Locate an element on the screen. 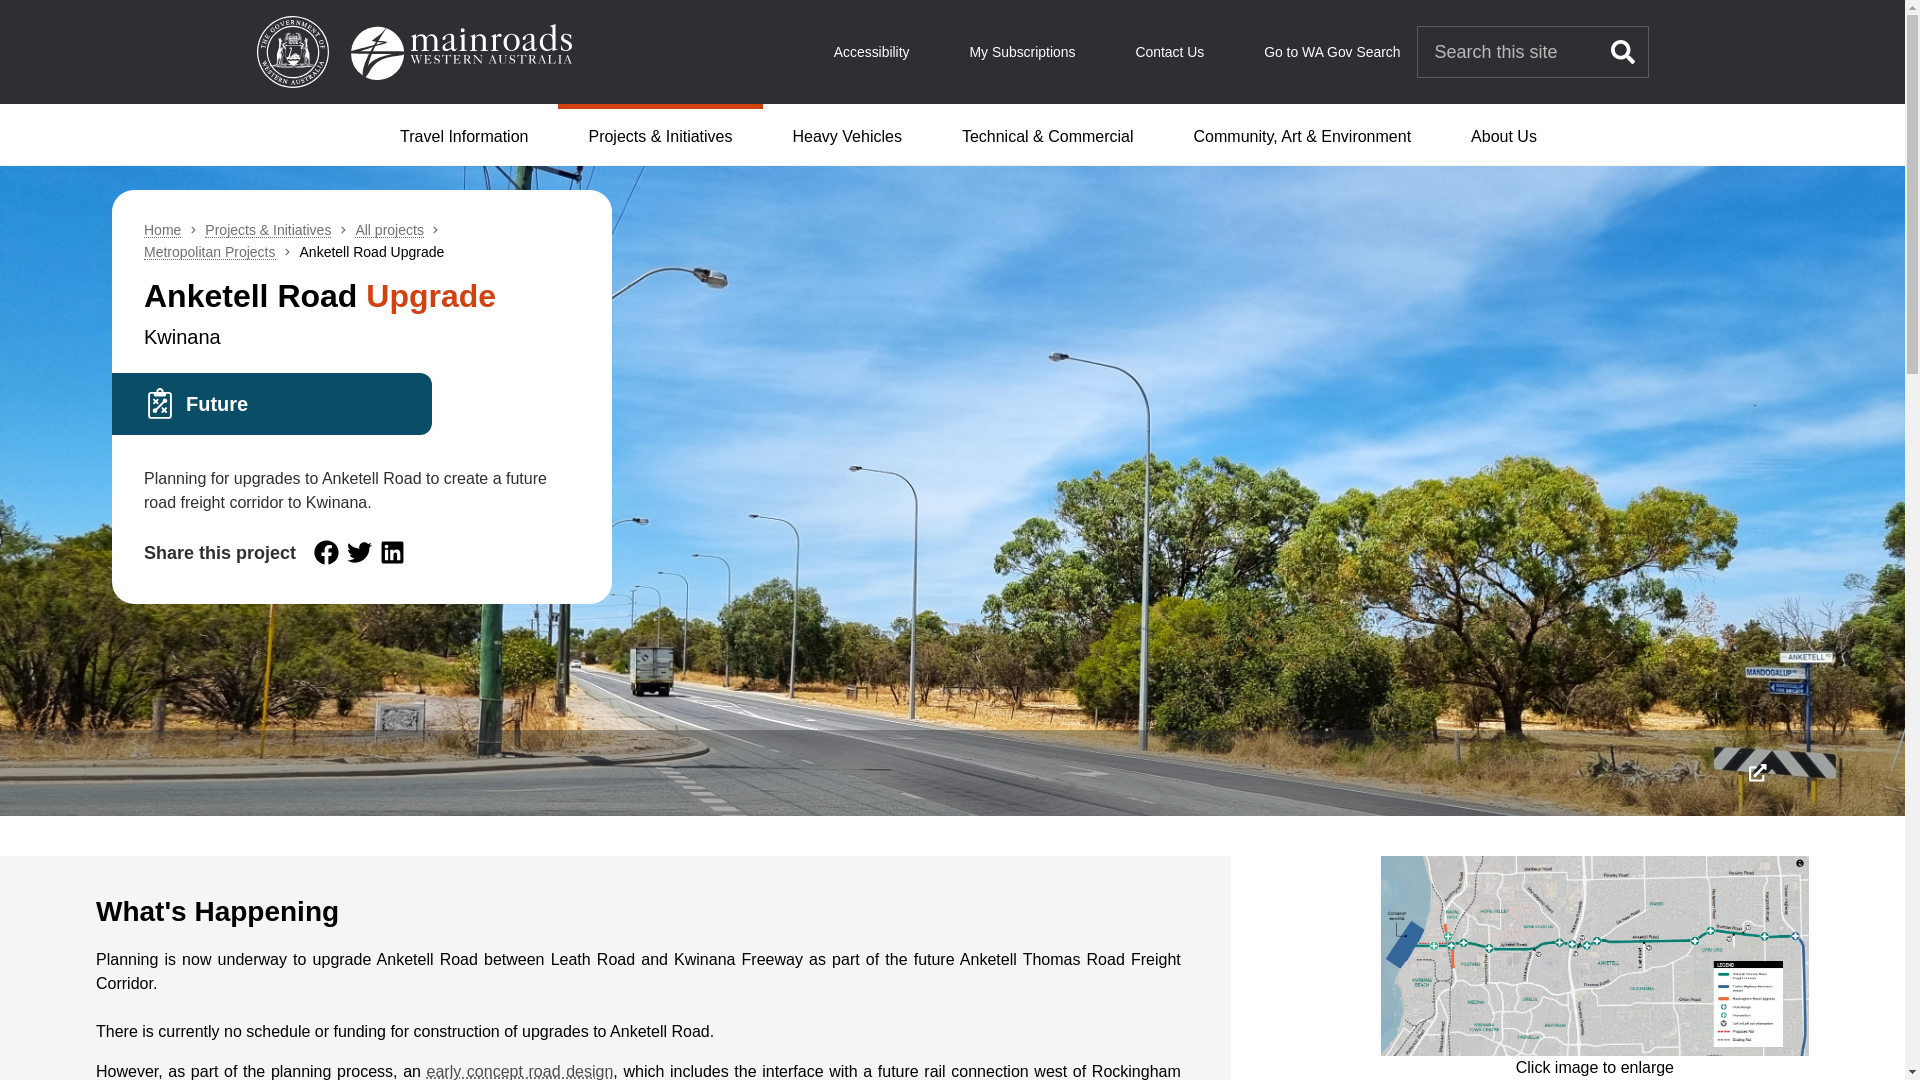 The width and height of the screenshot is (1920, 1080). Metropolitan Projects is located at coordinates (210, 252).